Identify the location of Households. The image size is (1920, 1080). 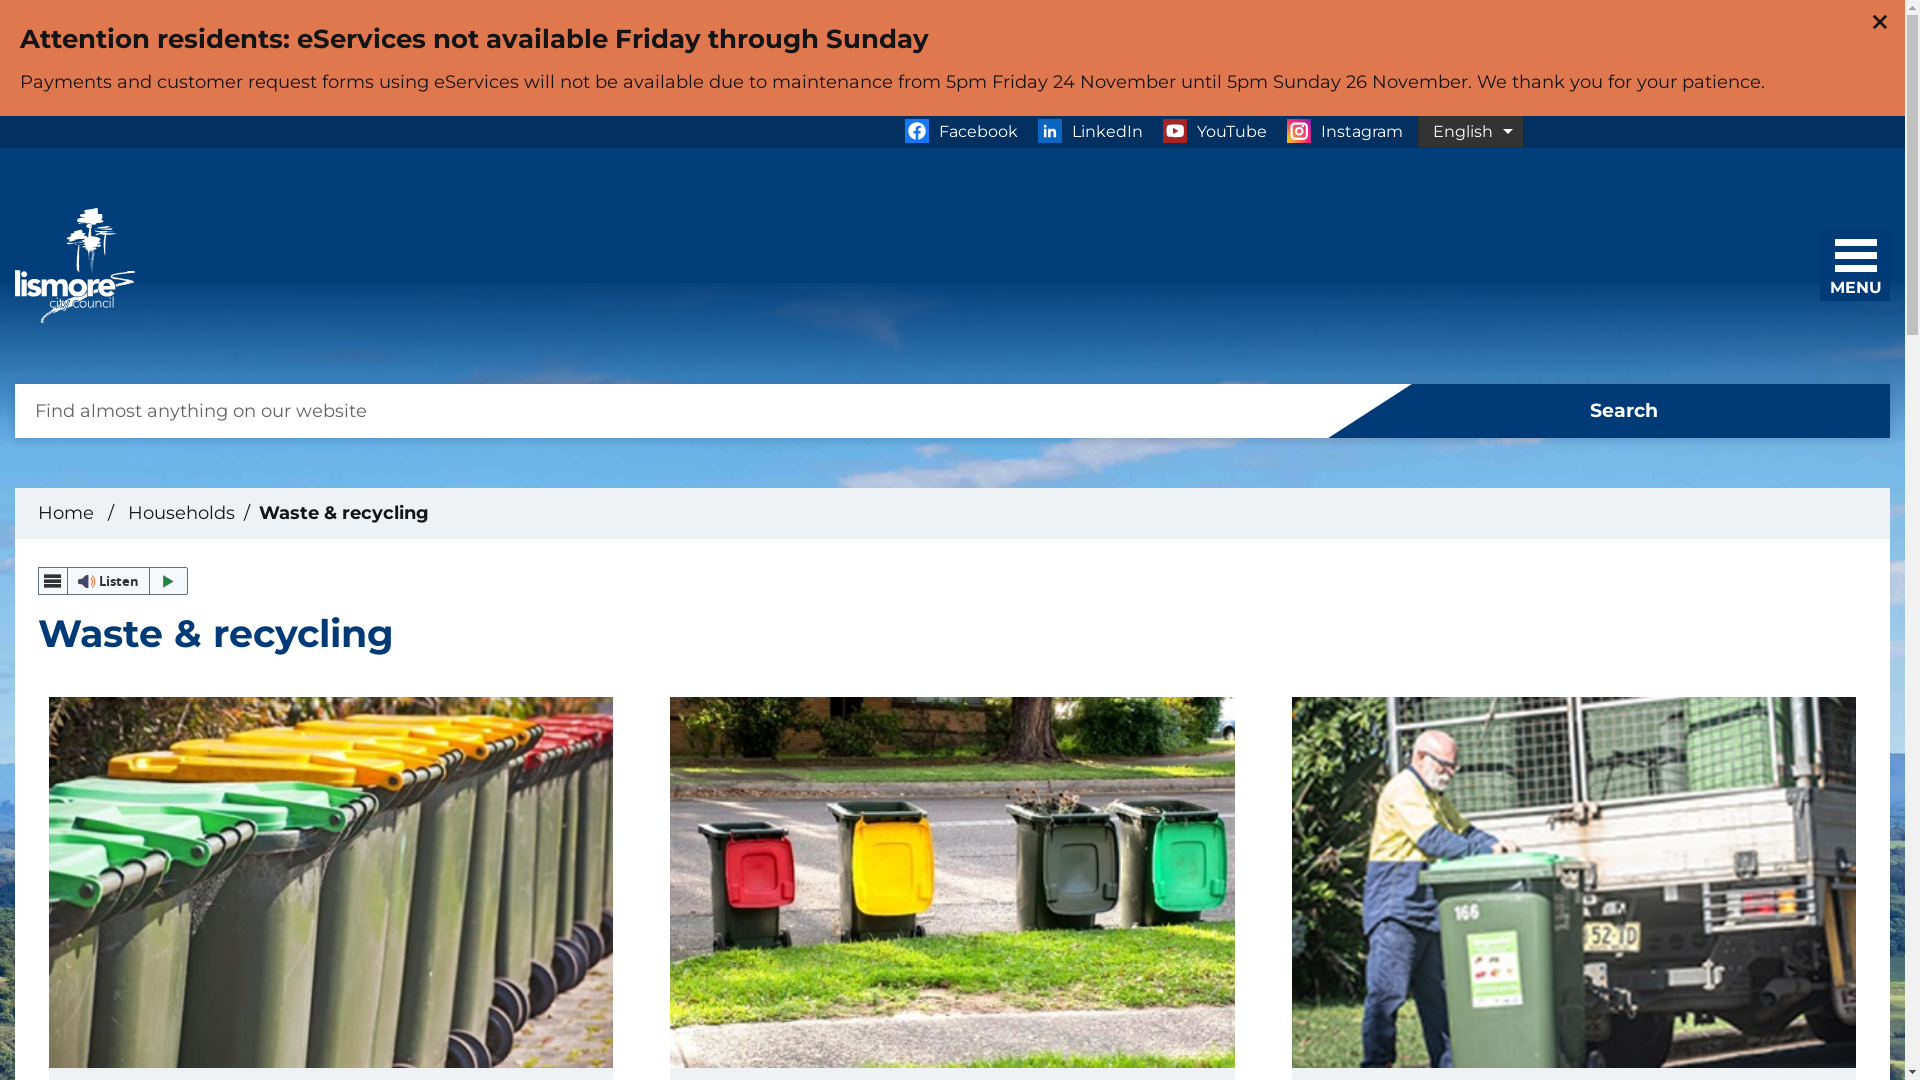
(182, 513).